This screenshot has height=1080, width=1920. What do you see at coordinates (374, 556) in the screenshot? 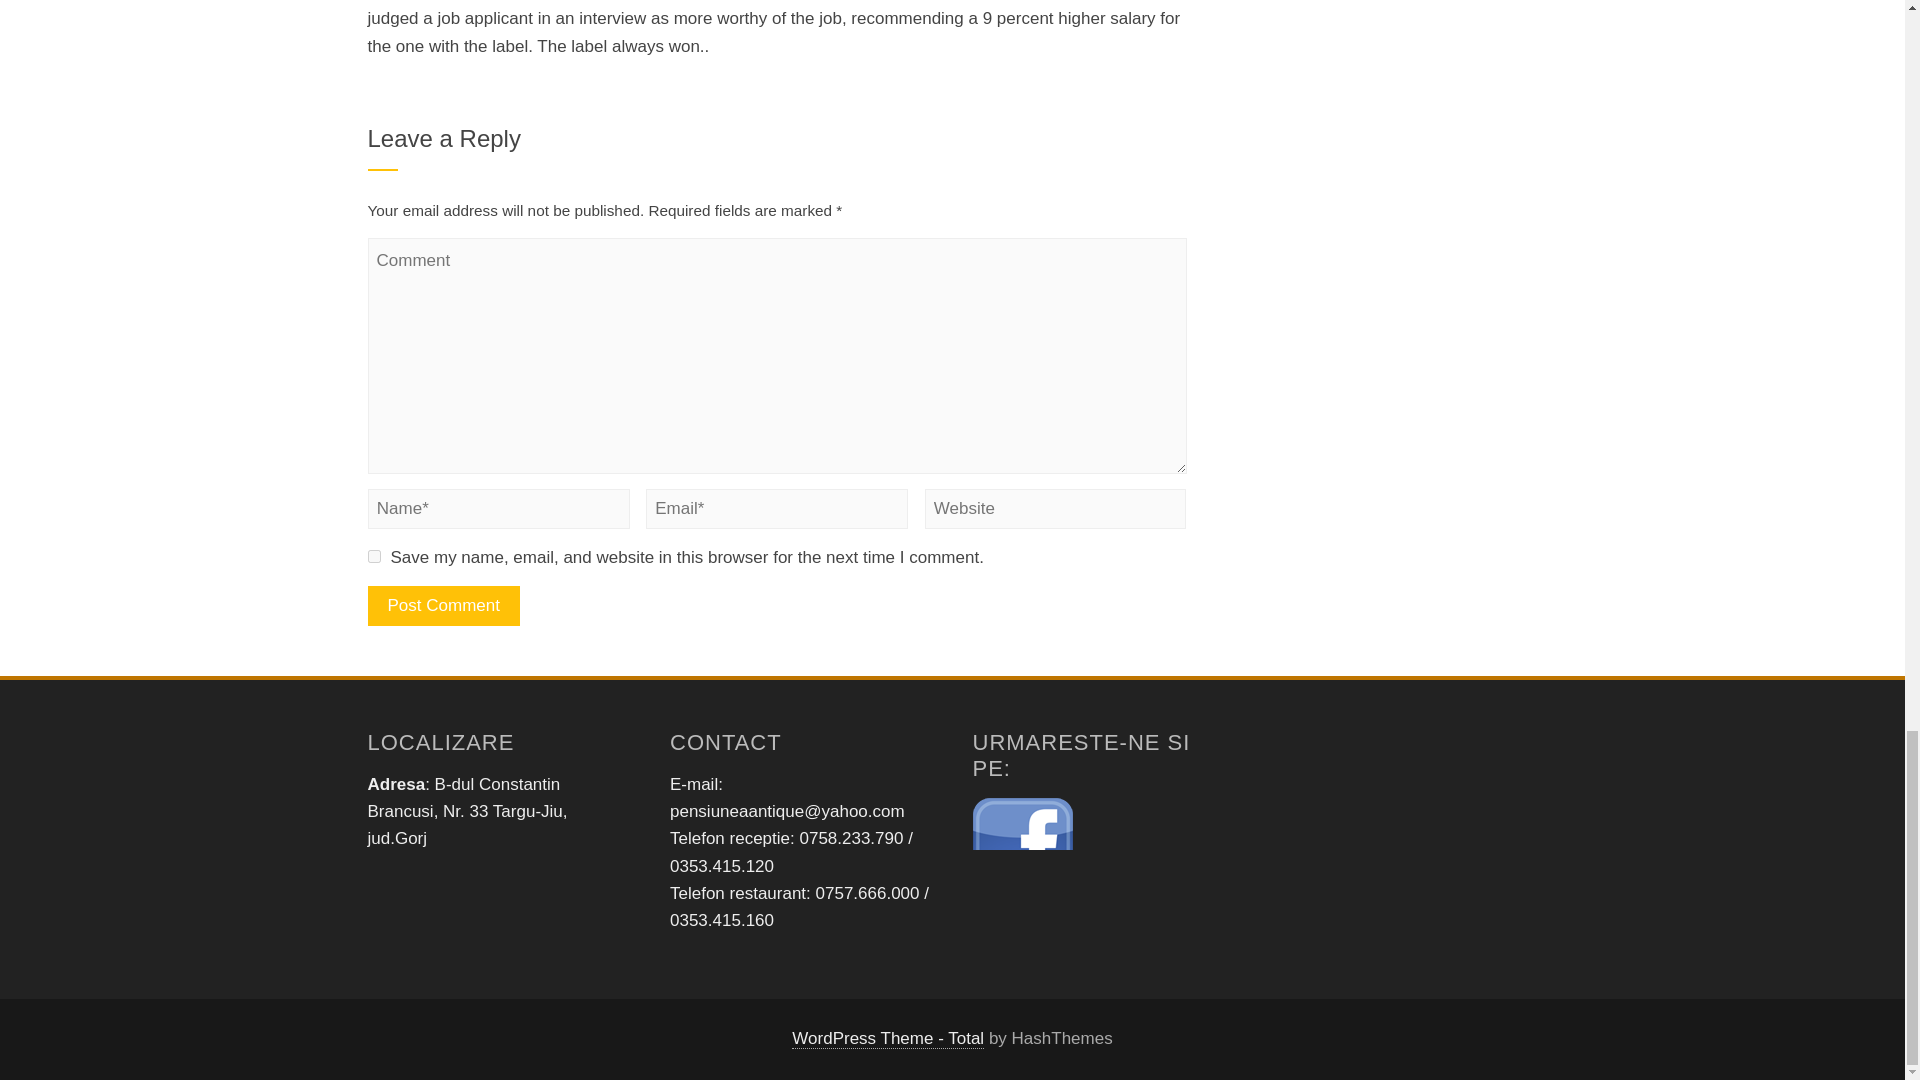
I see `yes` at bounding box center [374, 556].